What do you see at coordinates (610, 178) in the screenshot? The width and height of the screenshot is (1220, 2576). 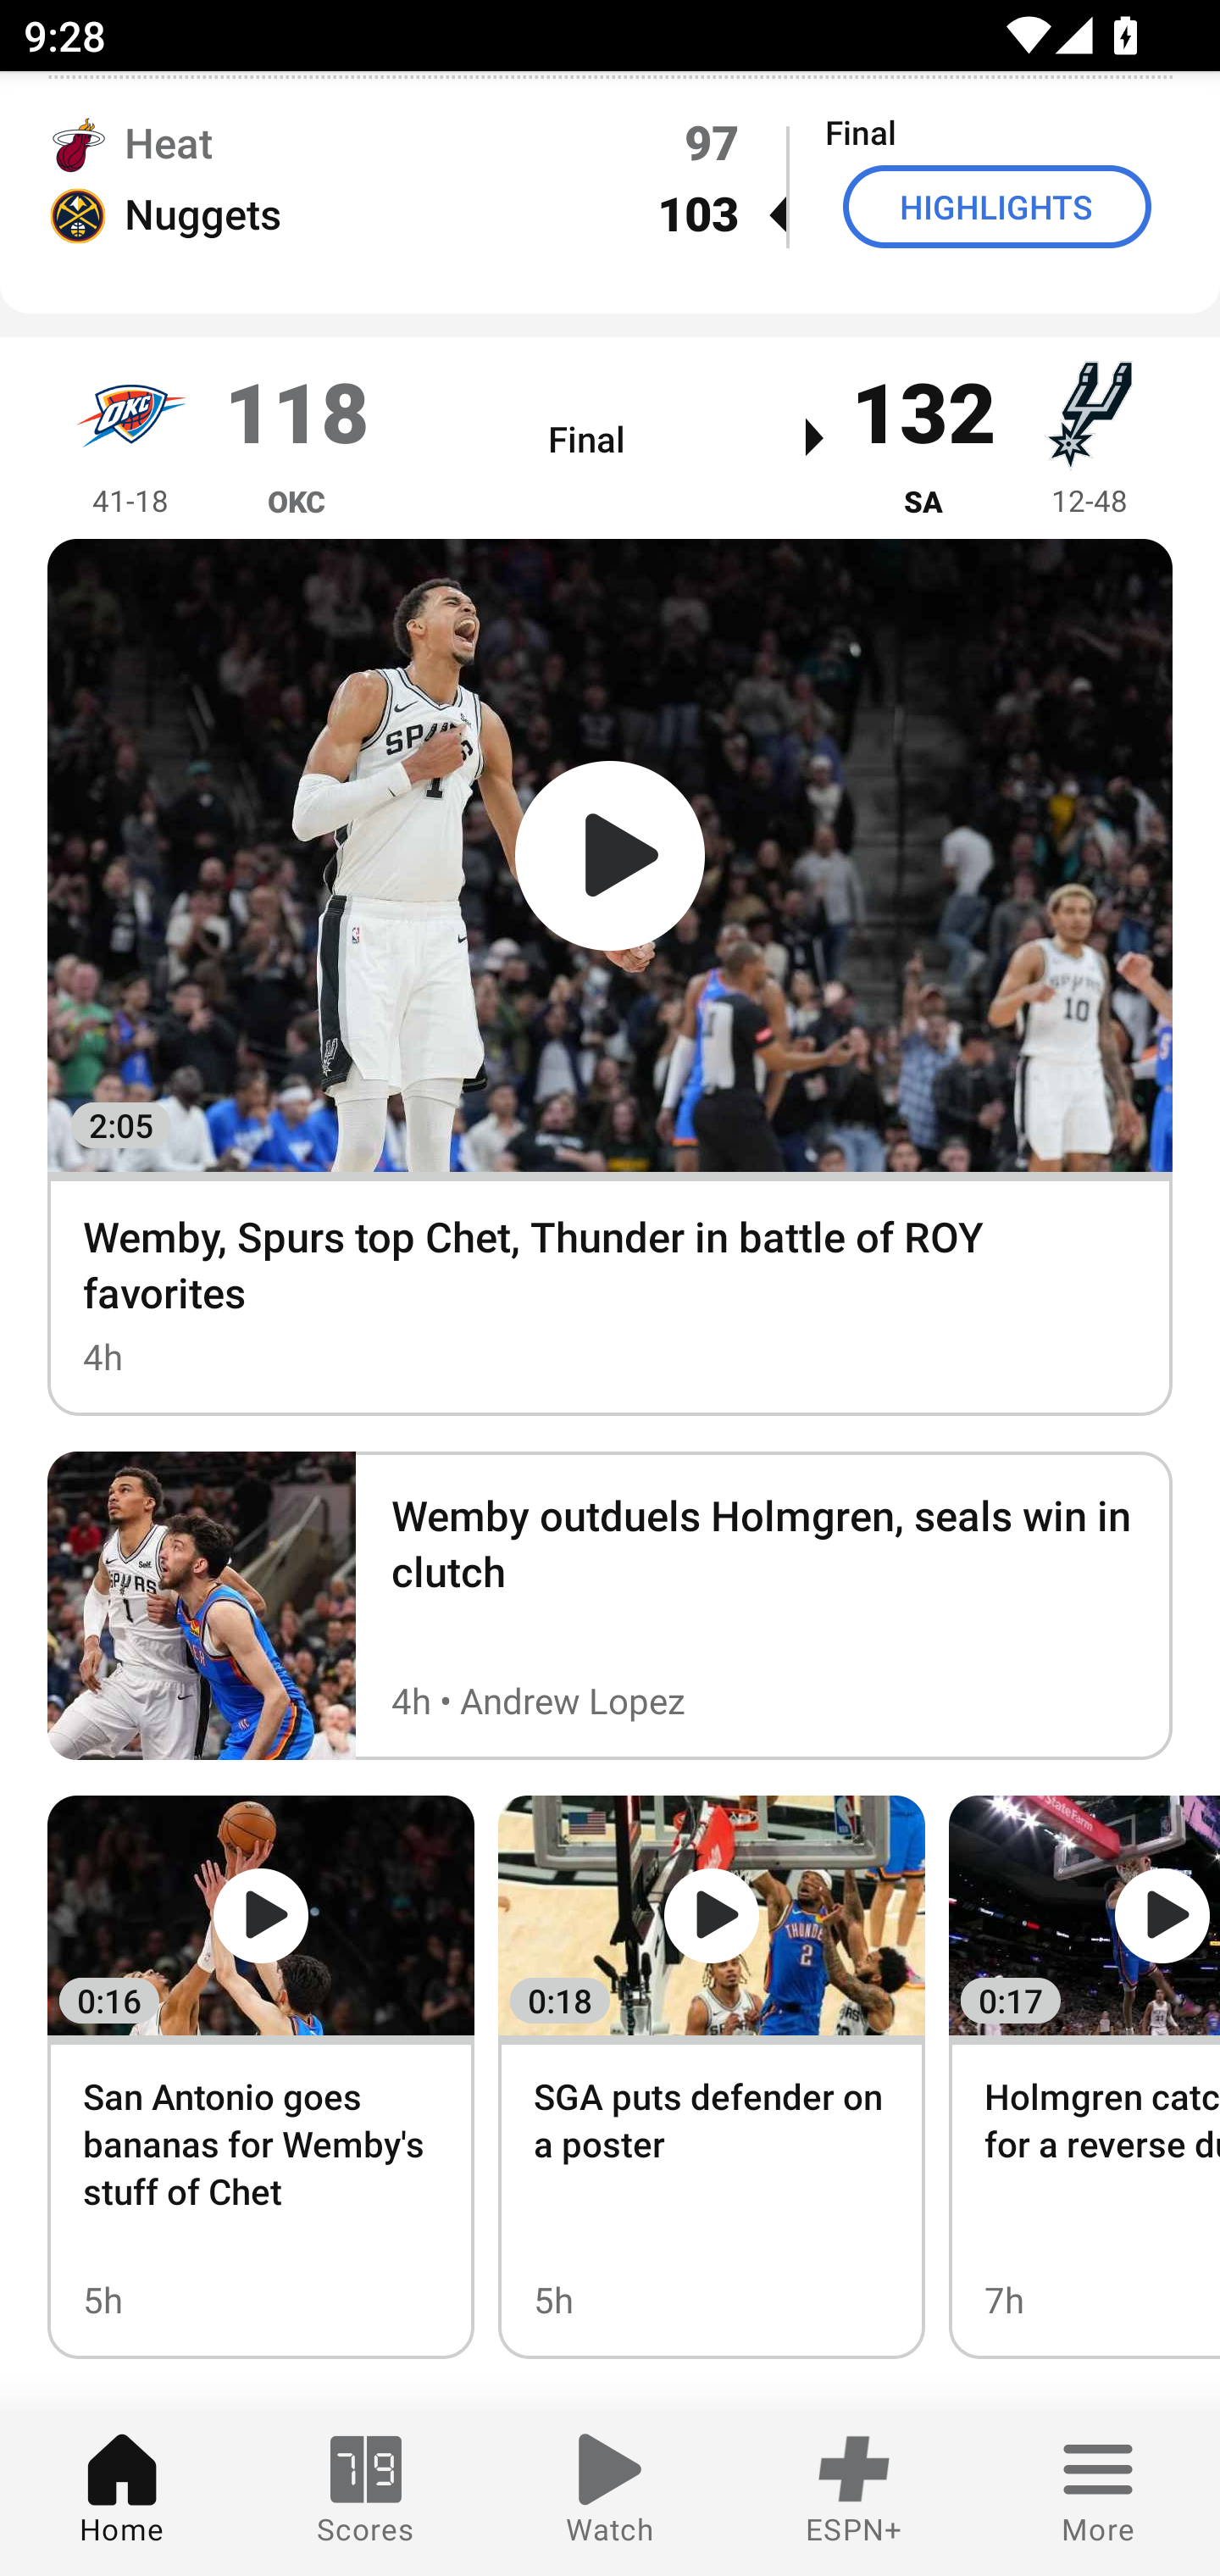 I see `Heat 97 Final Nuggets 103  HIGHLIGHTS` at bounding box center [610, 178].